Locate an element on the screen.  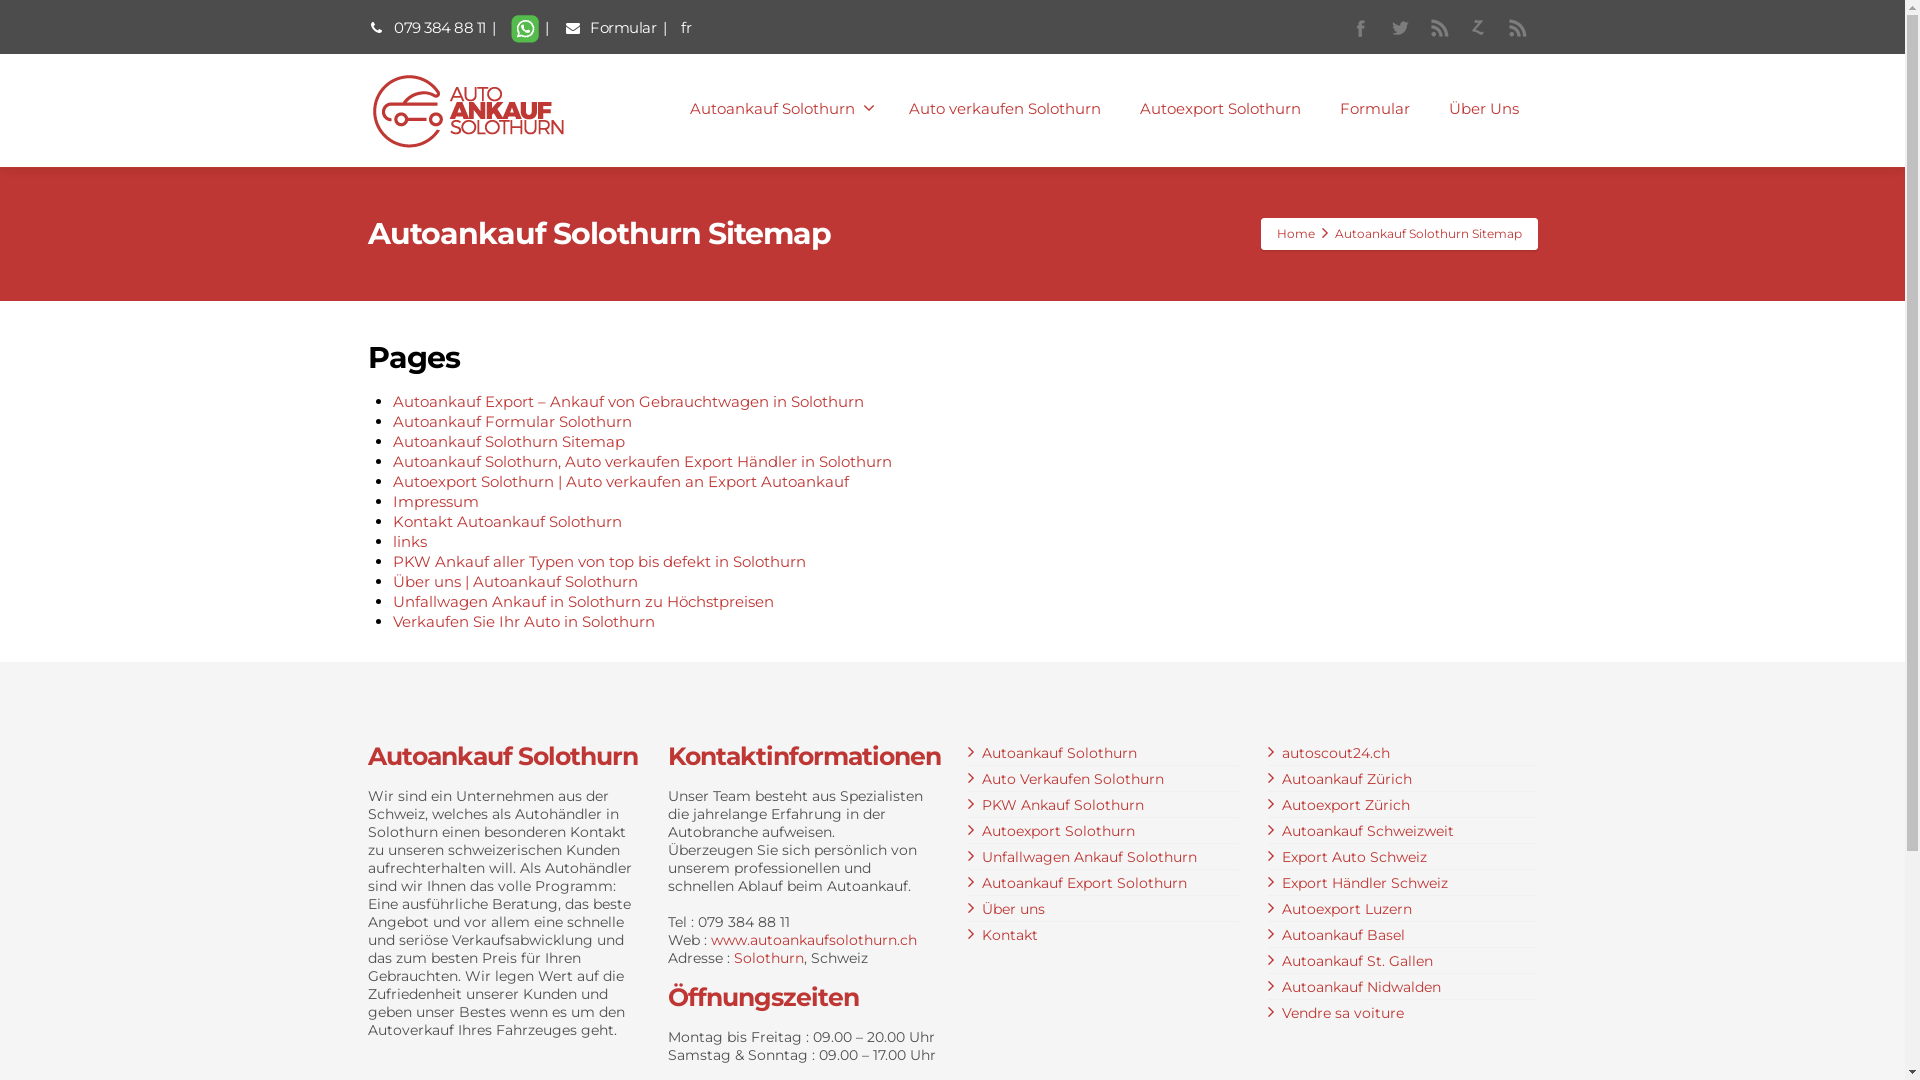
Autoankauf Formular Solothurn is located at coordinates (512, 422).